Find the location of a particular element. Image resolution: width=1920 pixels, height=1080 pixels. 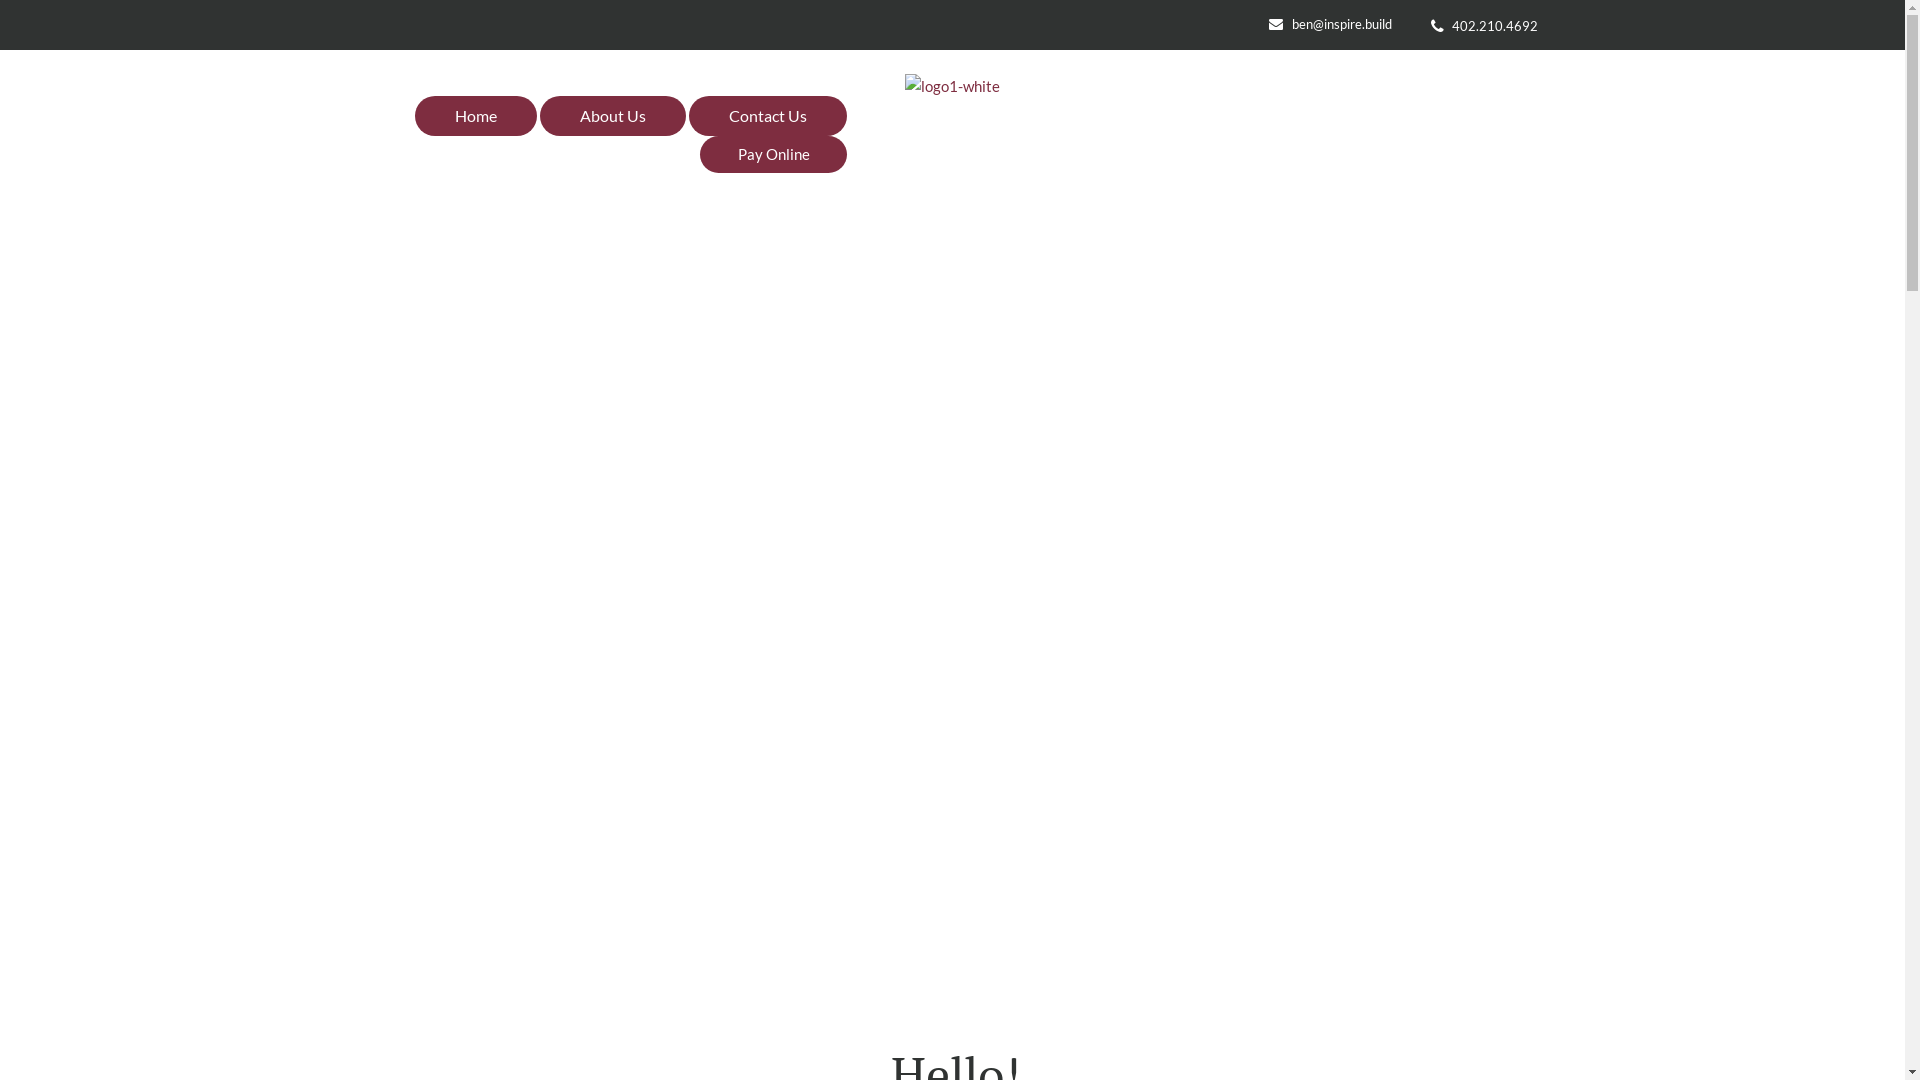

Home is located at coordinates (476, 116).